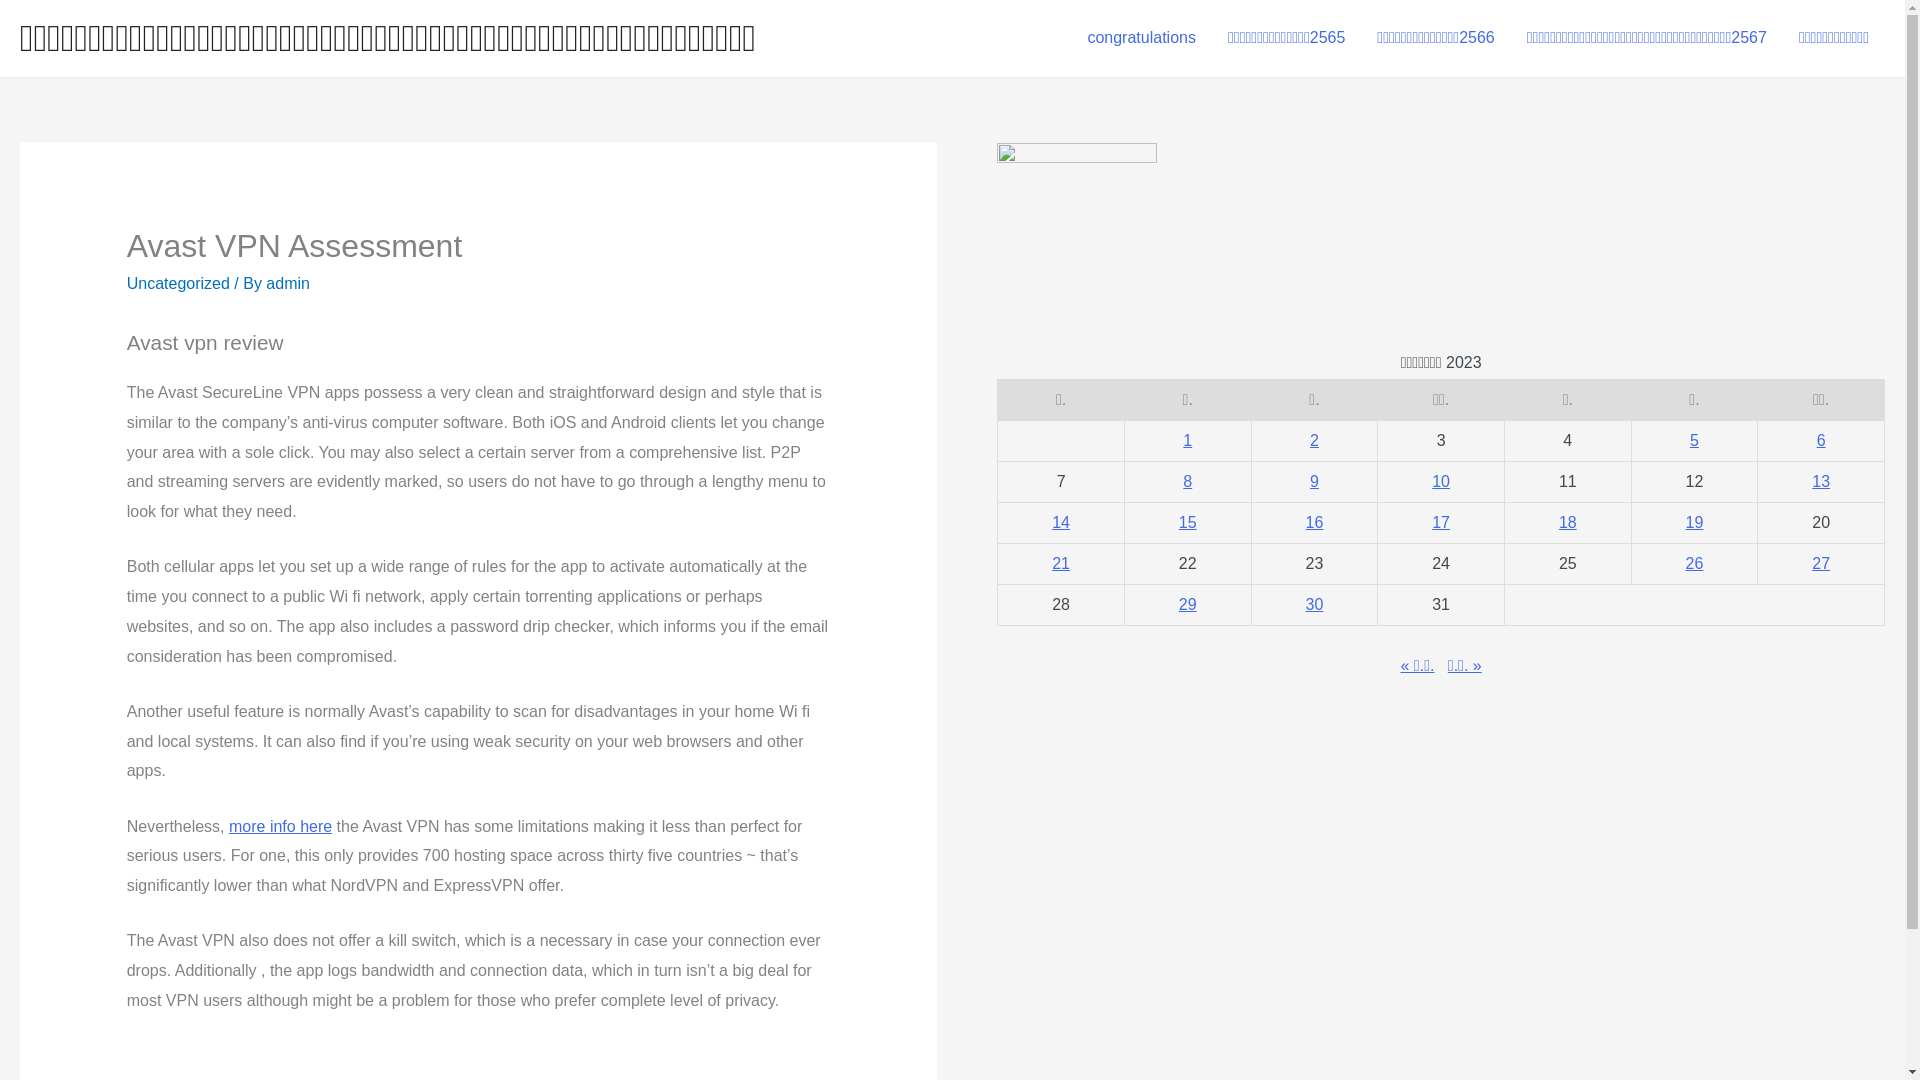 Image resolution: width=1920 pixels, height=1080 pixels. Describe the element at coordinates (1060, 522) in the screenshot. I see `14` at that location.